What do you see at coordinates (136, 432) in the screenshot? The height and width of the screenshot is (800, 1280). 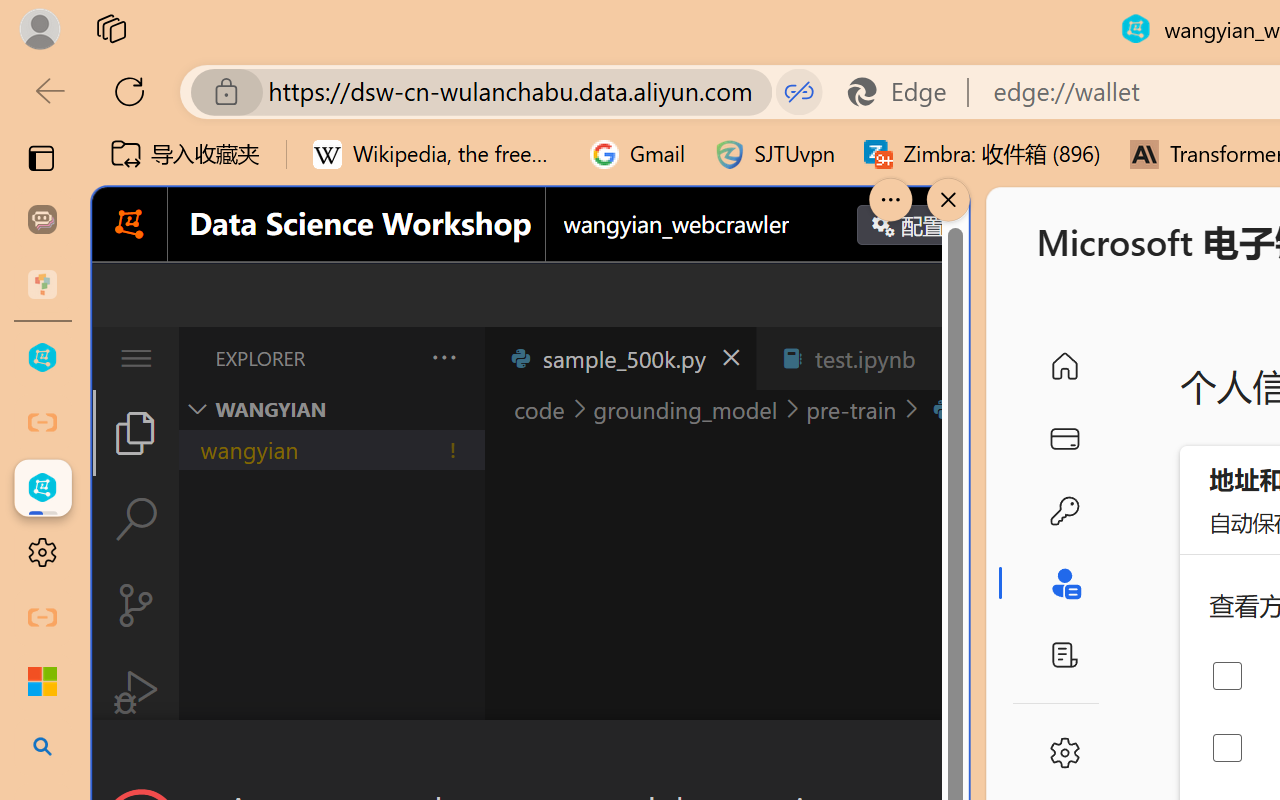 I see `Explorer (Ctrl+Shift+E)` at bounding box center [136, 432].